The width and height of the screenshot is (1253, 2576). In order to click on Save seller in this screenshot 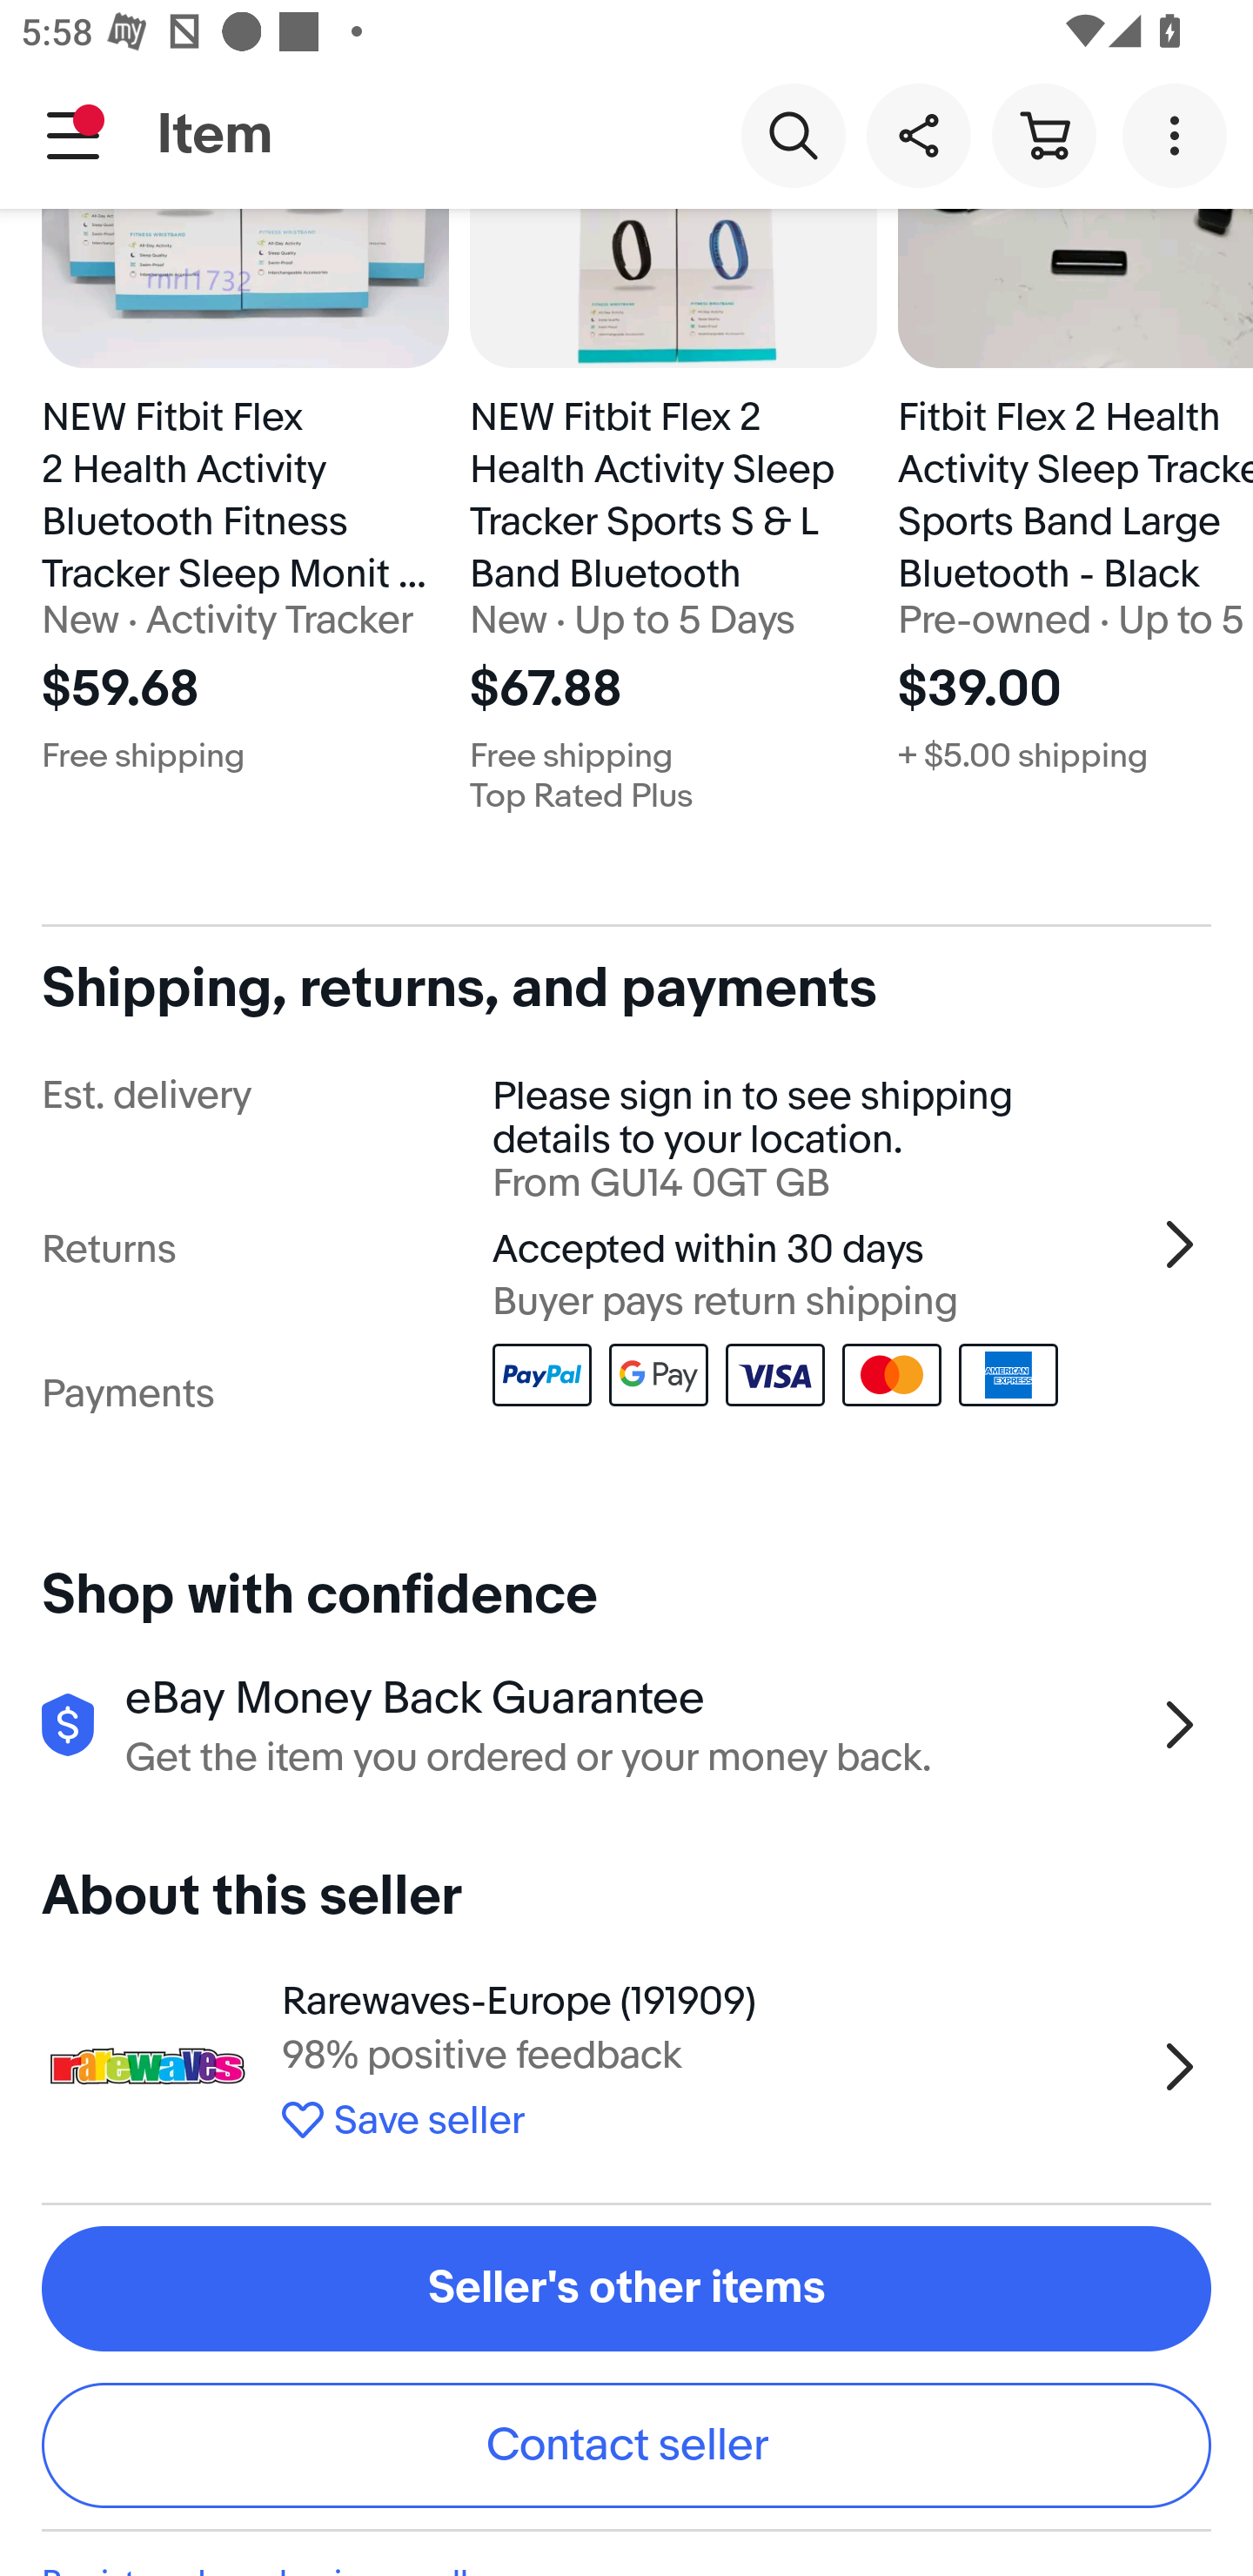, I will do `click(710, 2115)`.